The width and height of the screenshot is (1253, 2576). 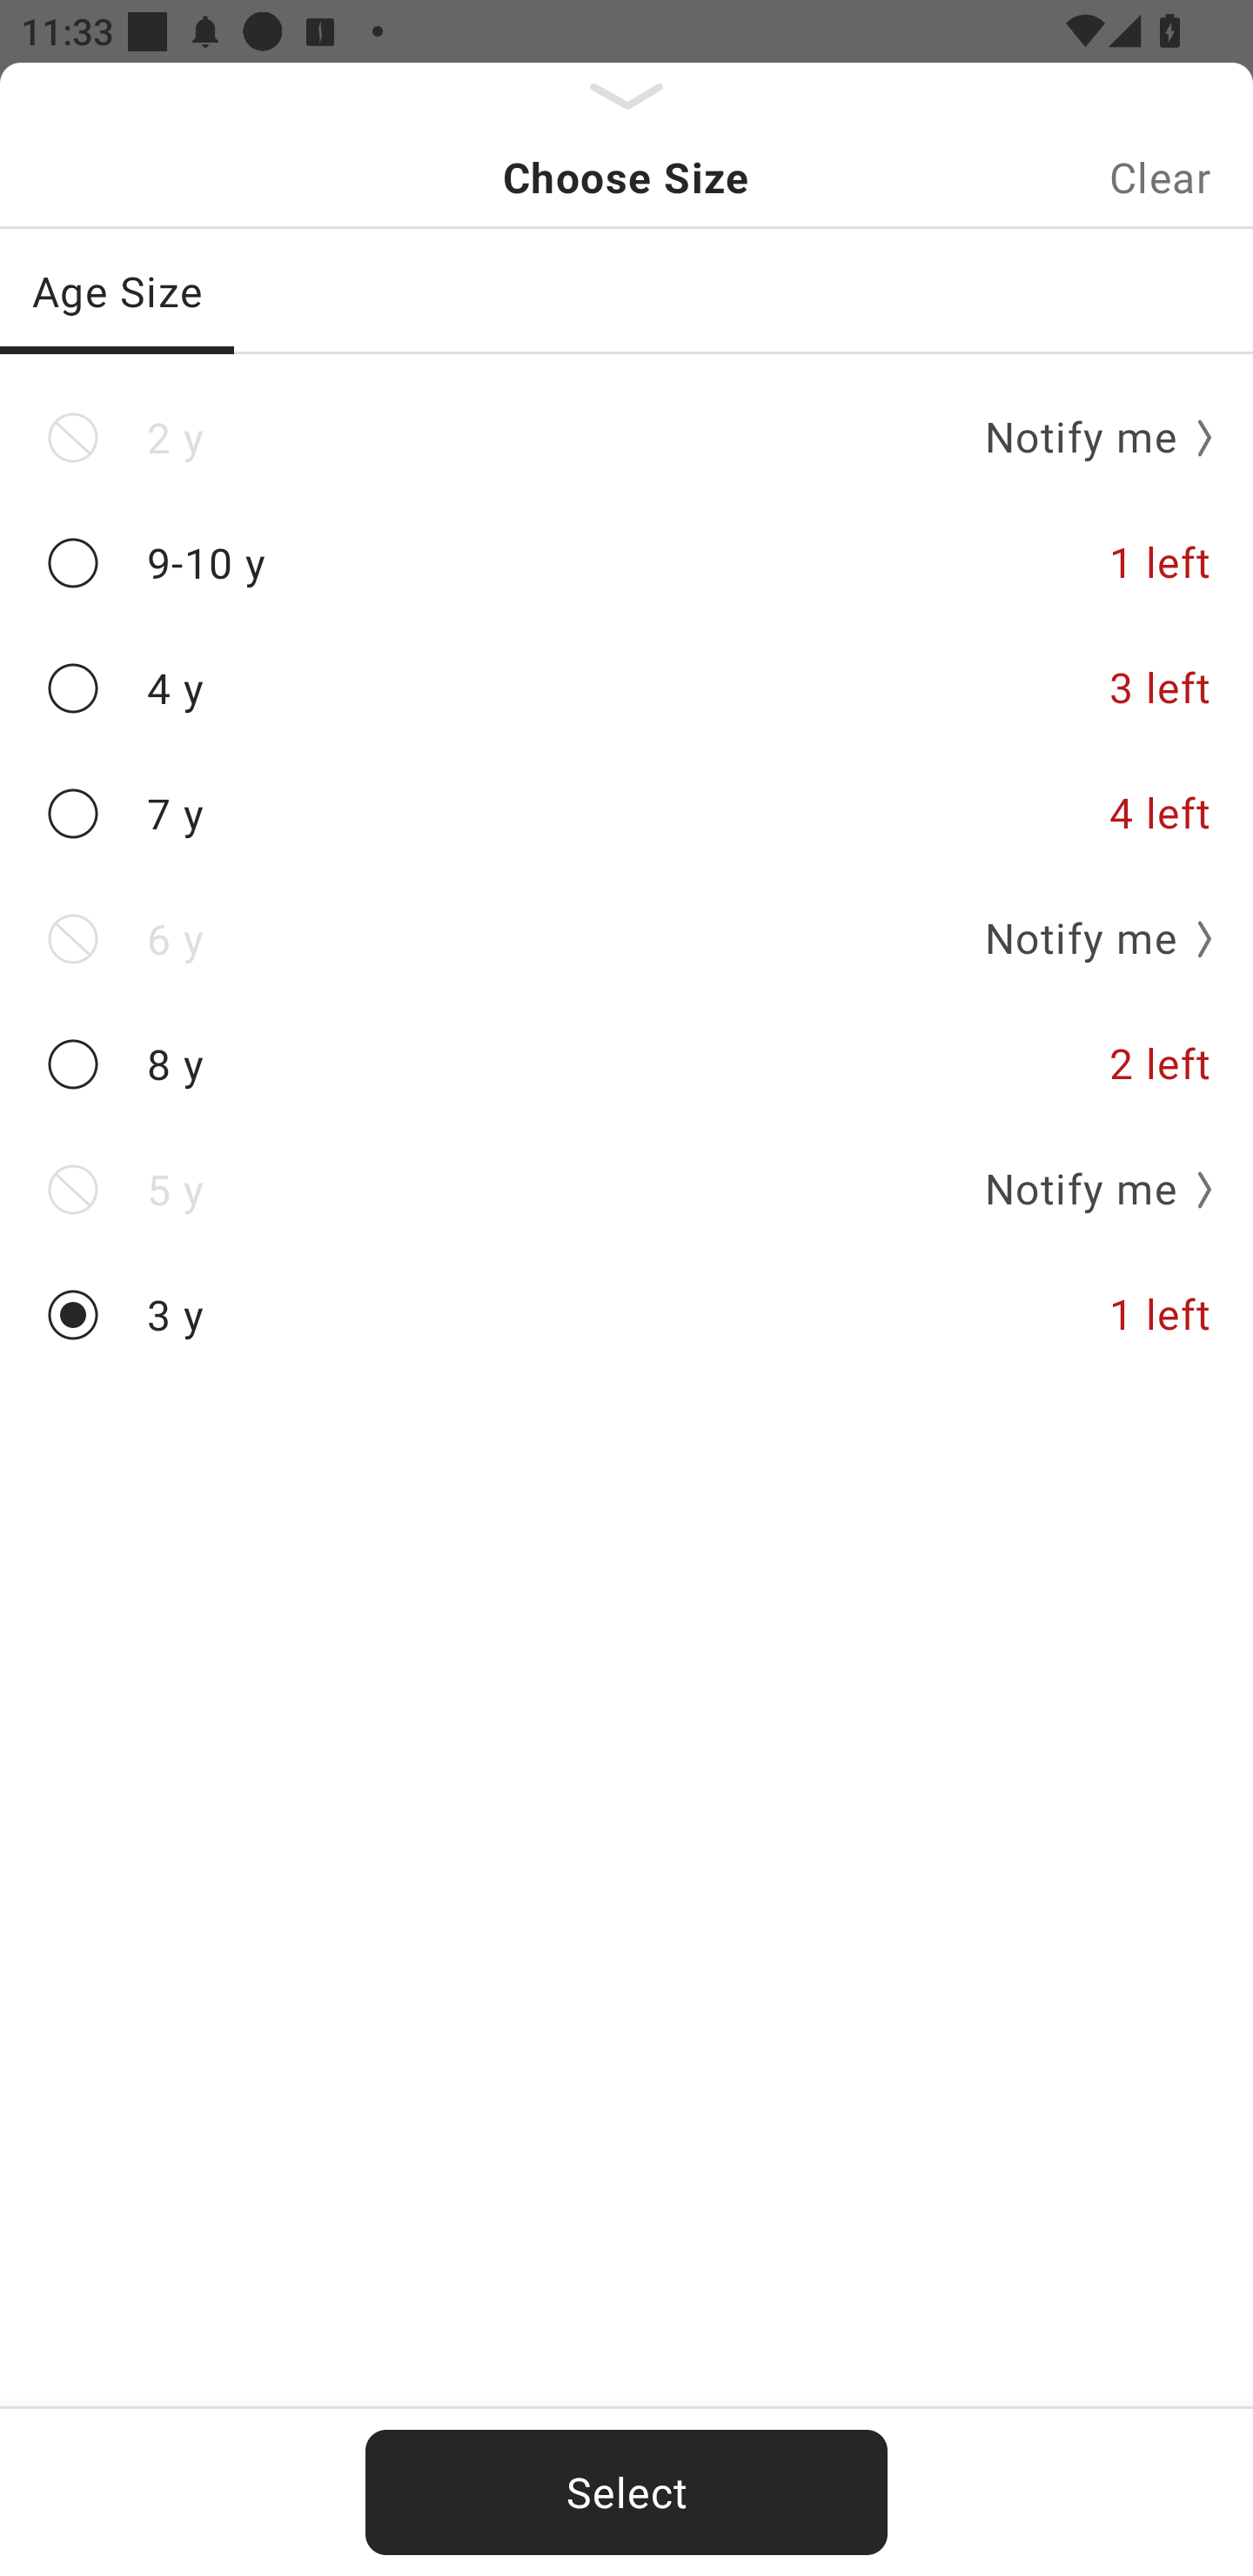 What do you see at coordinates (1088, 1190) in the screenshot?
I see `Notify me` at bounding box center [1088, 1190].